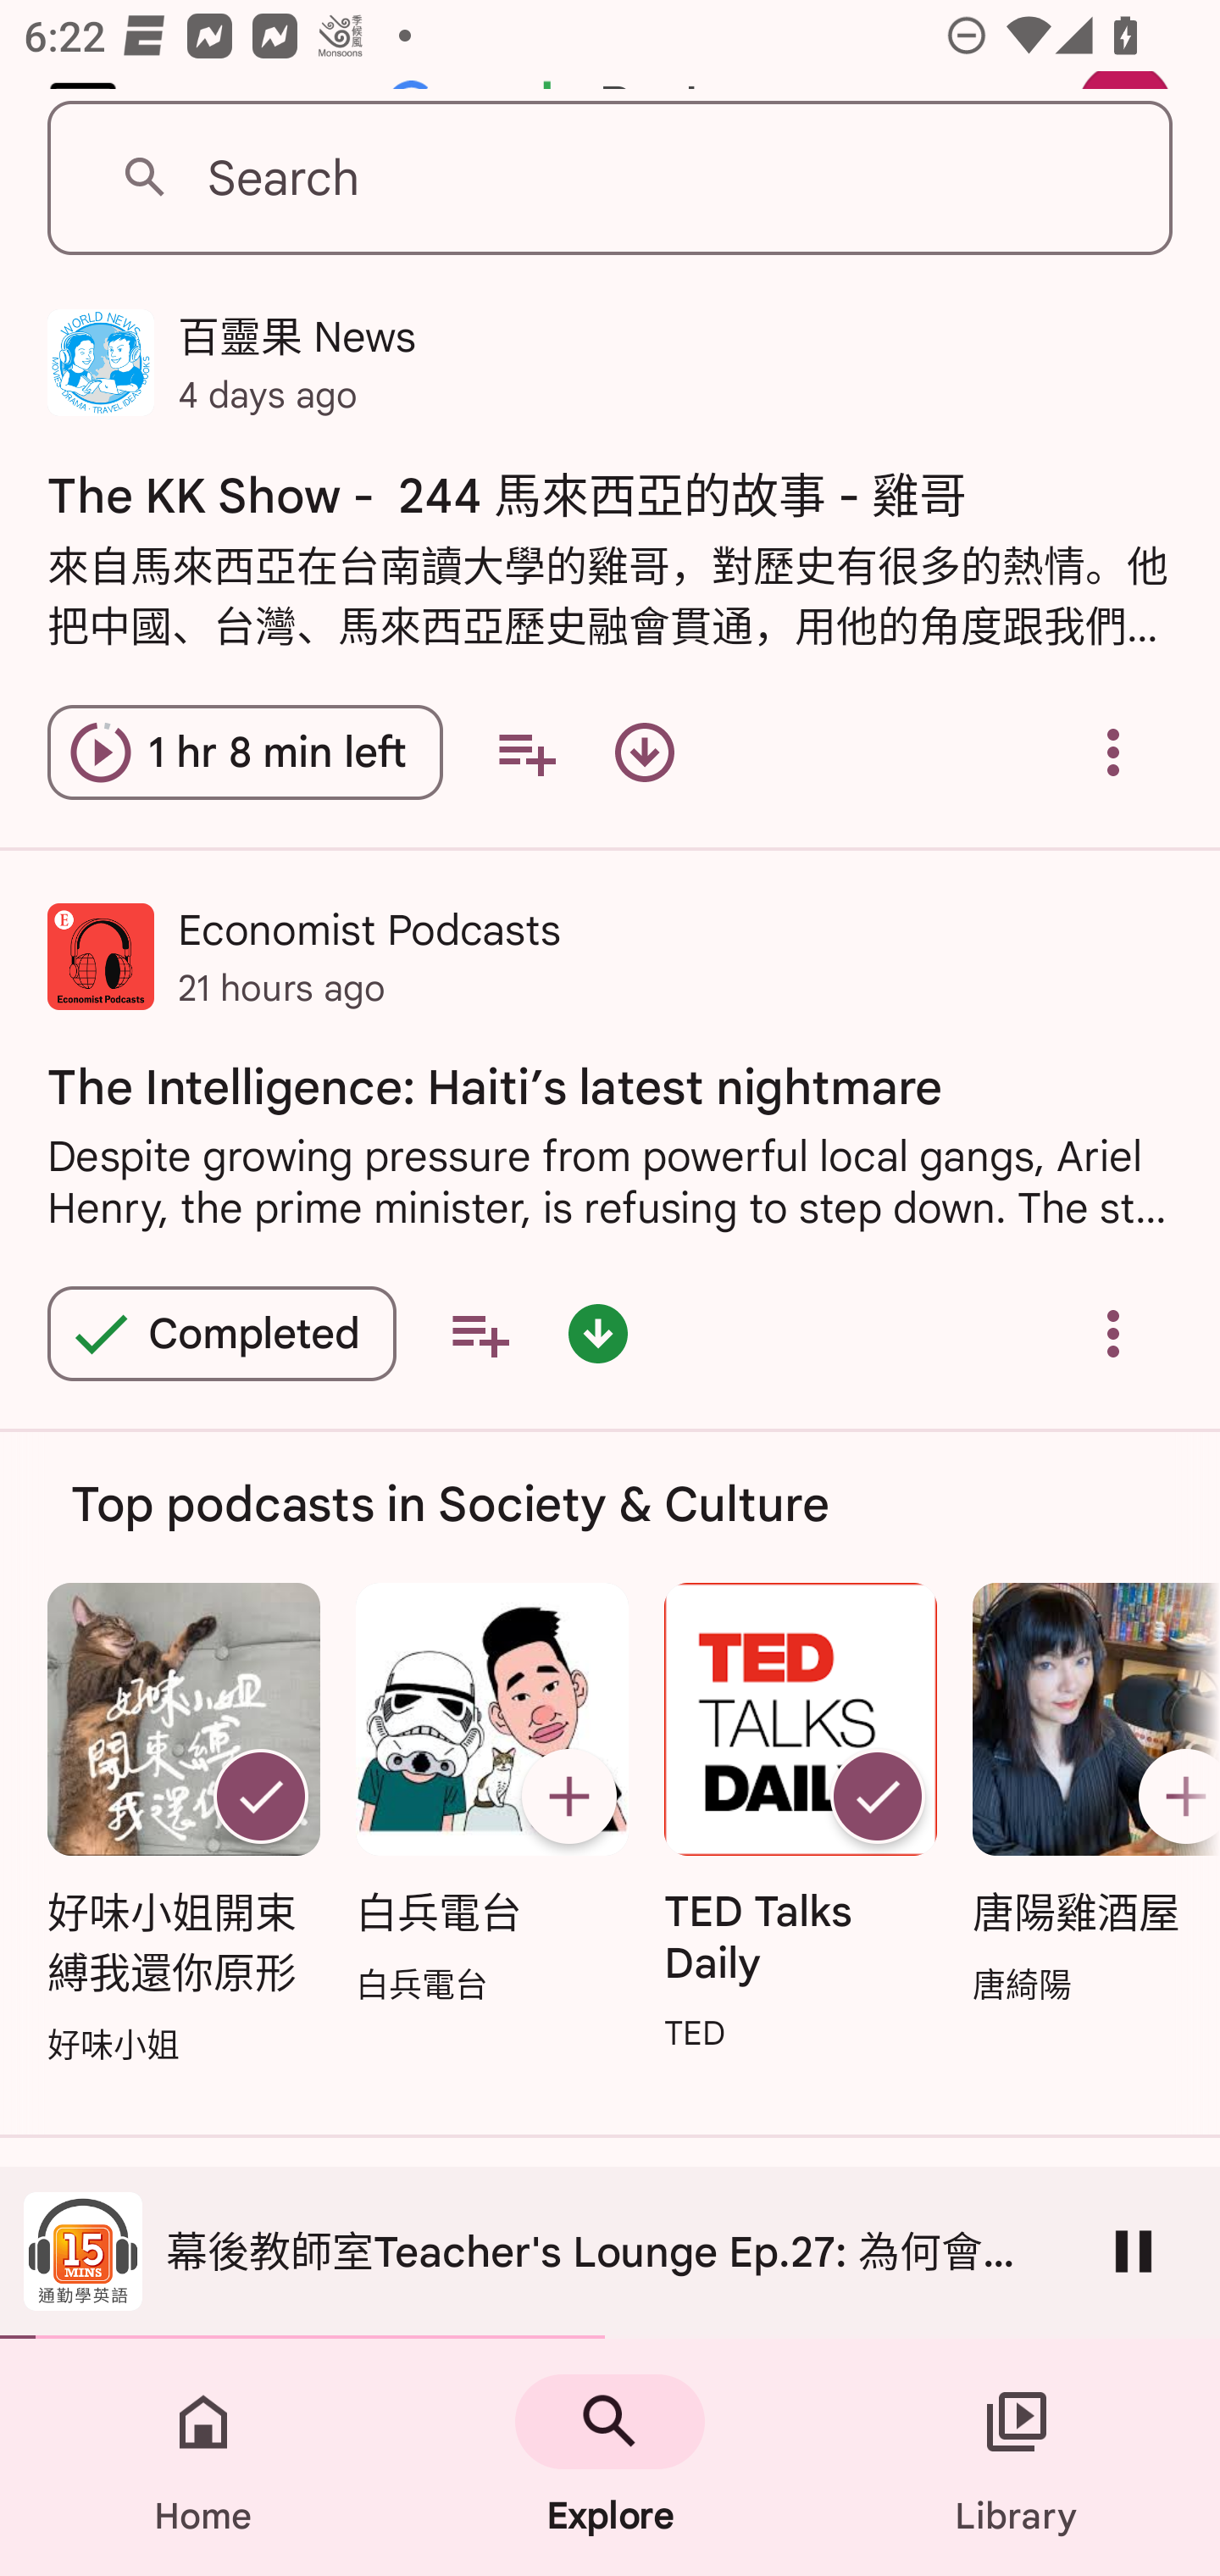  I want to click on Unsubscribe, so click(878, 1795).